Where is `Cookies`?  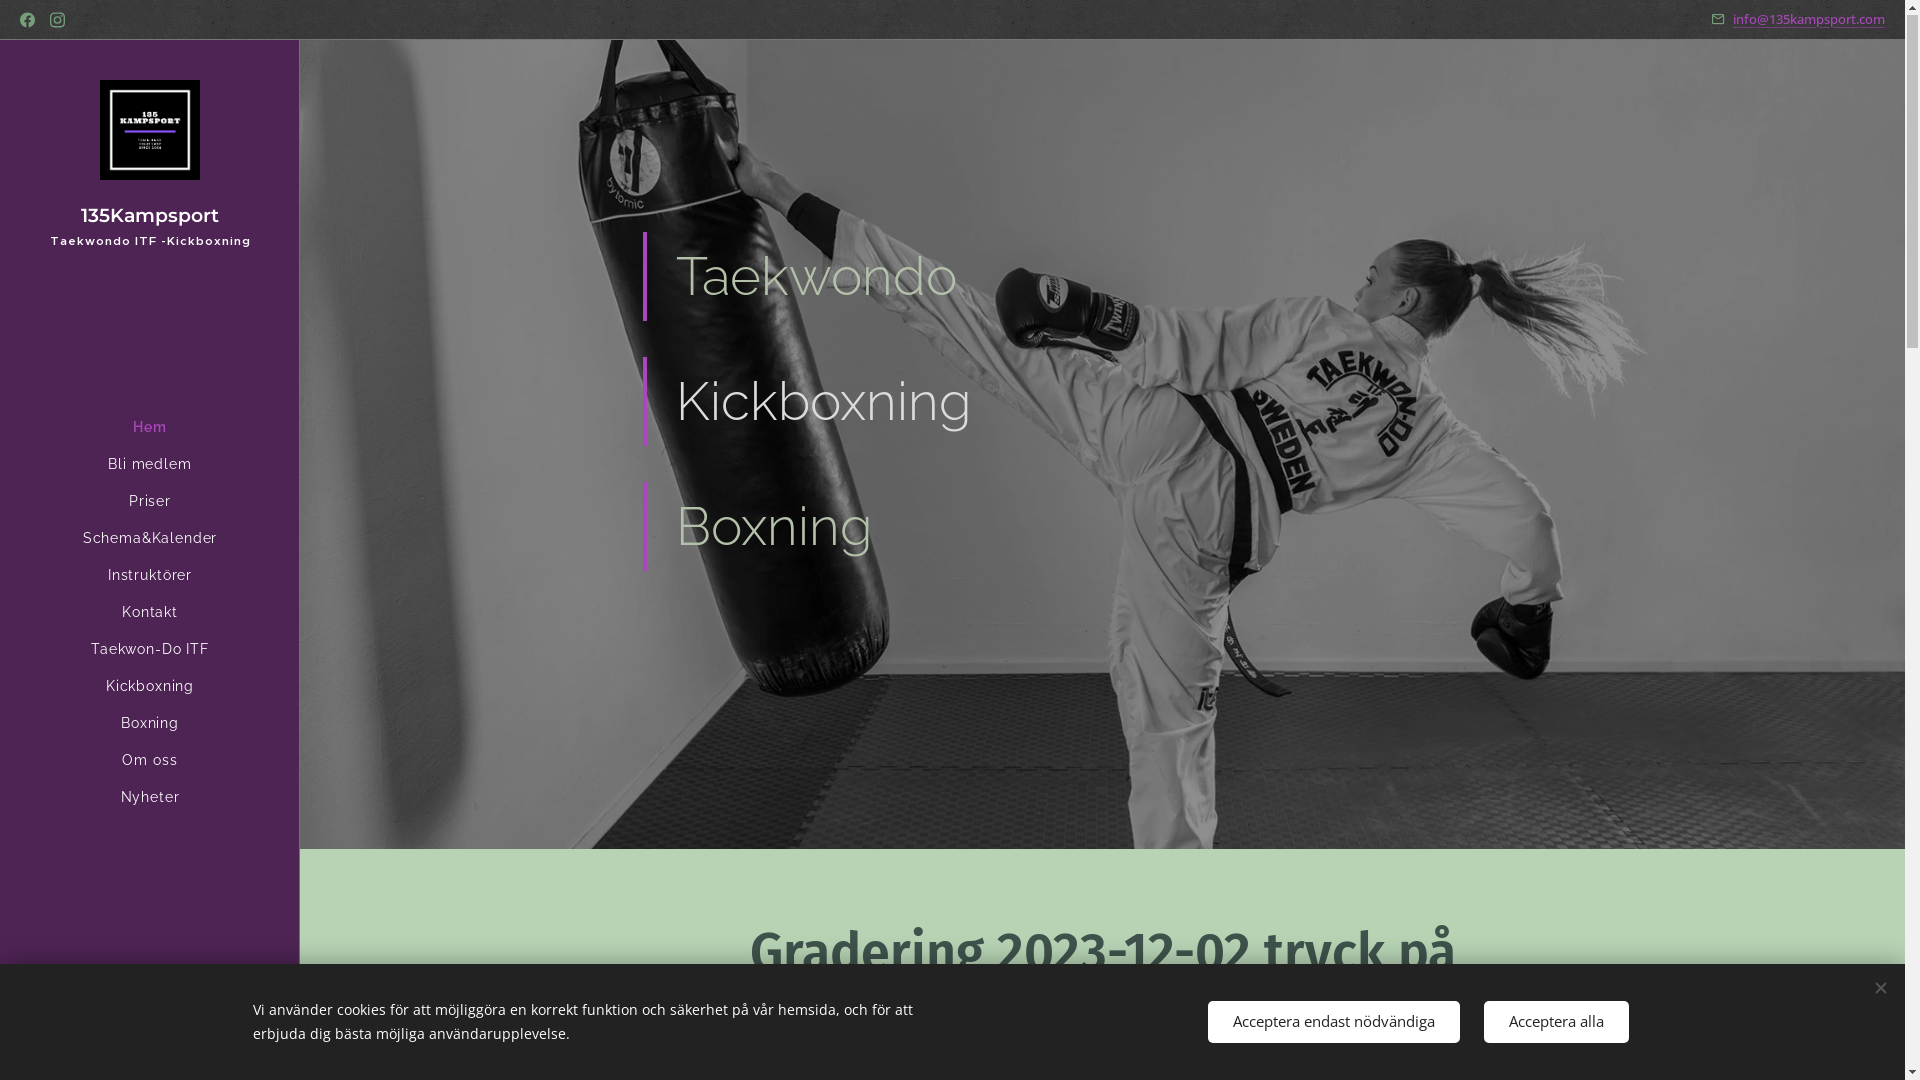 Cookies is located at coordinates (150, 1050).